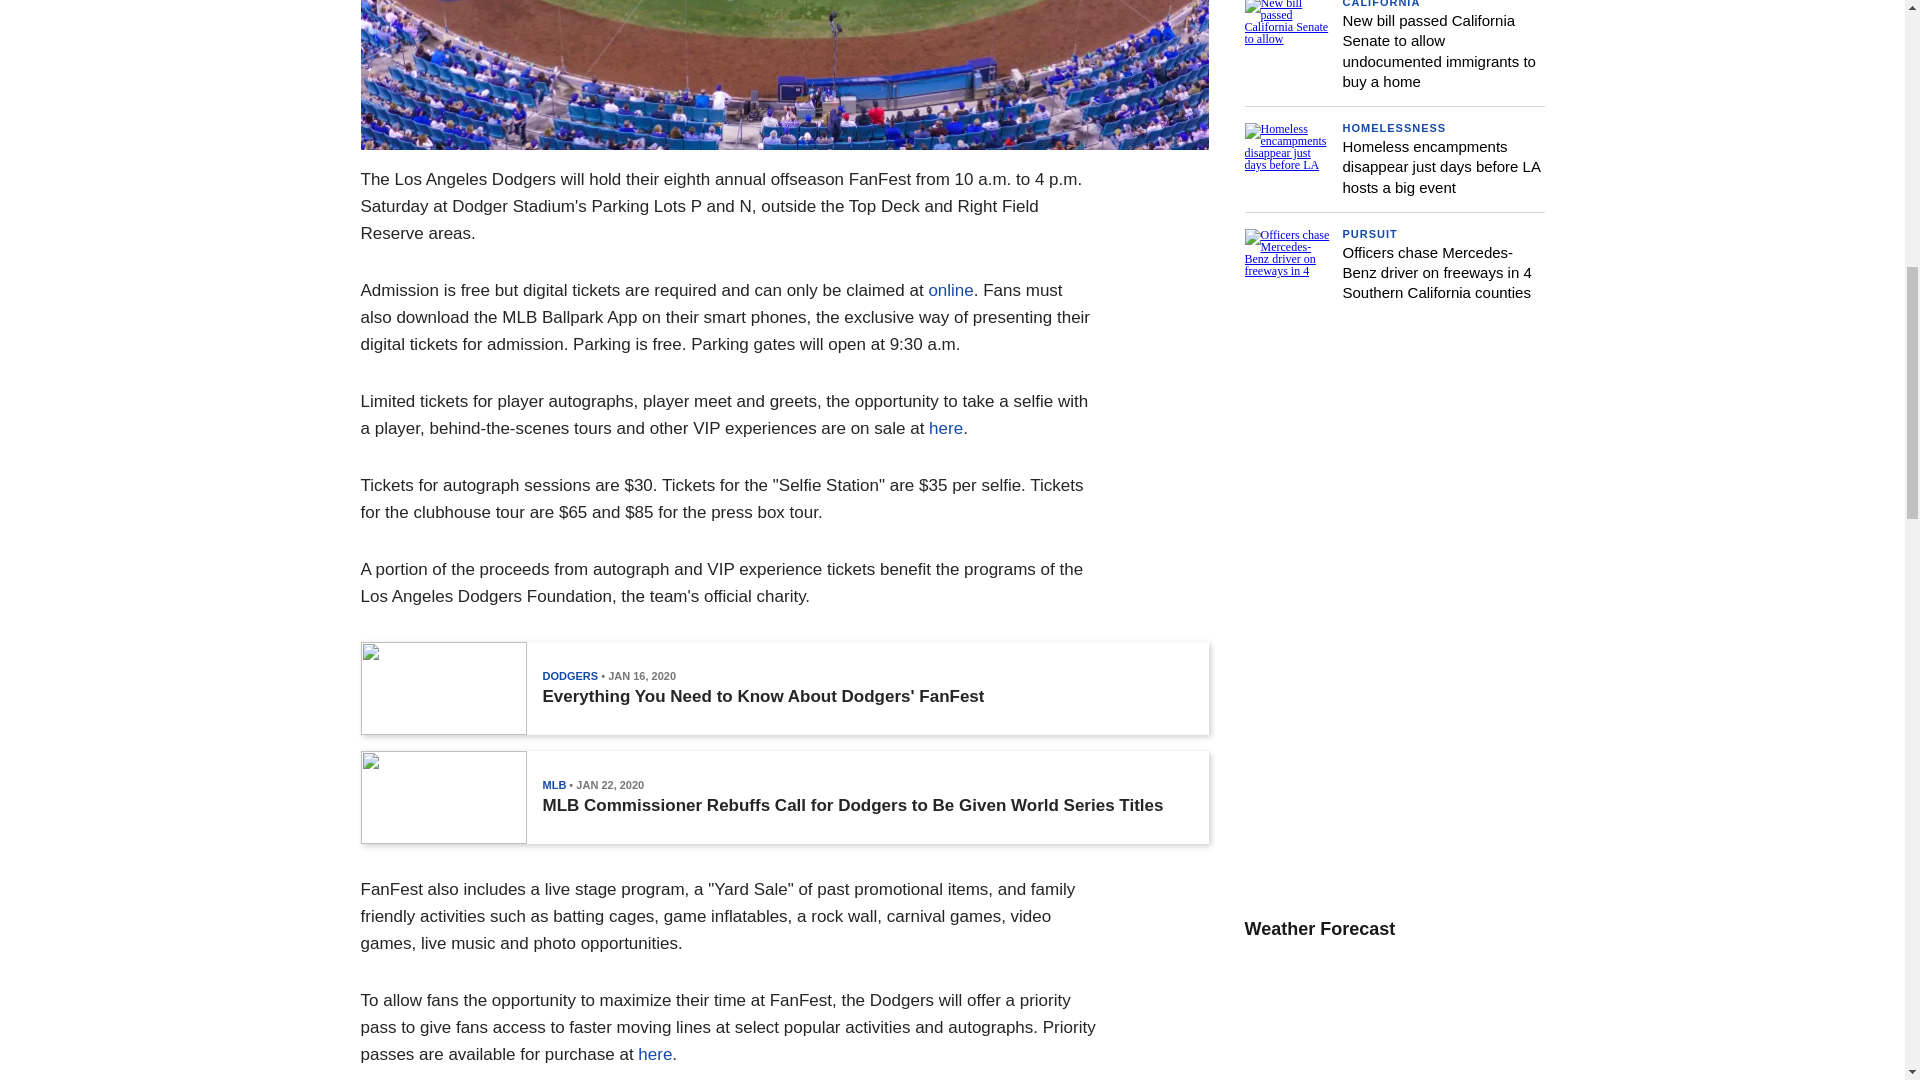 This screenshot has width=1920, height=1080. What do you see at coordinates (762, 696) in the screenshot?
I see `Everything You Need to Know About Dodgers' FanFest` at bounding box center [762, 696].